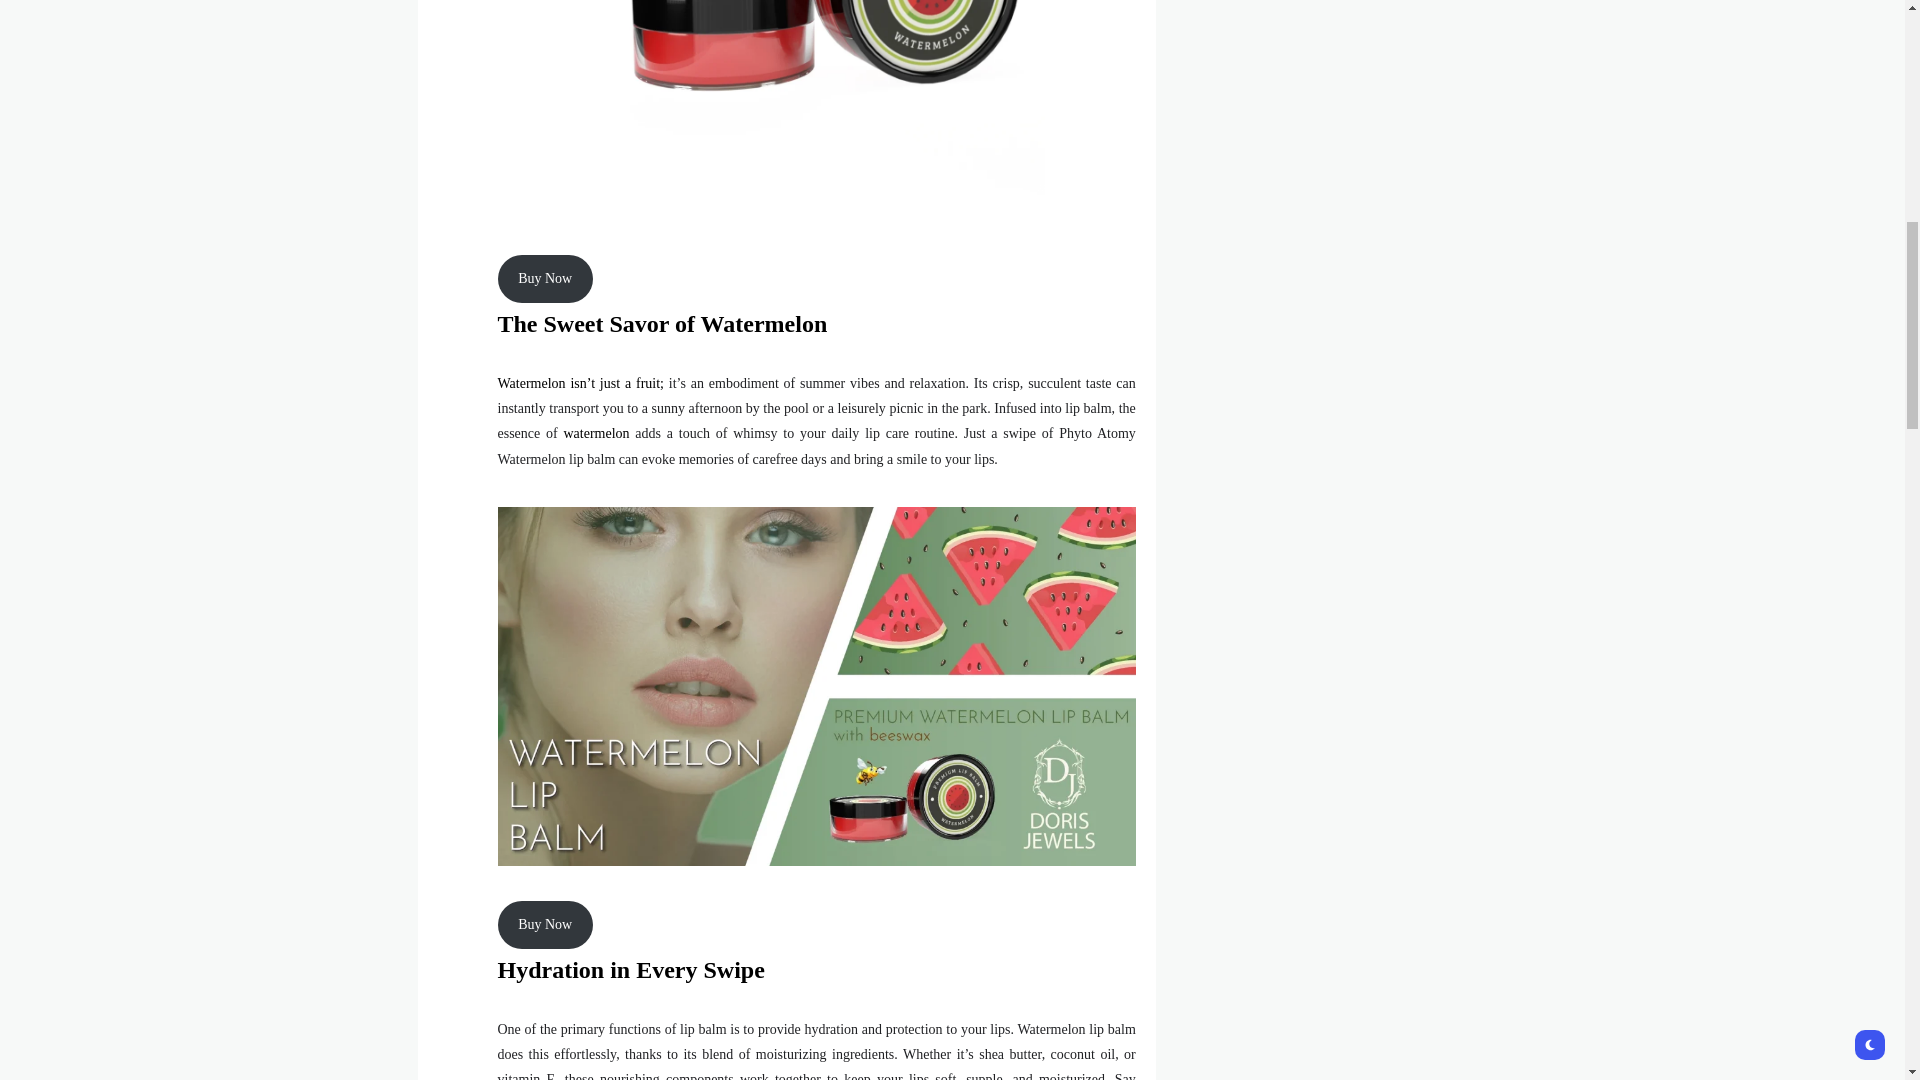 The image size is (1920, 1080). Describe the element at coordinates (545, 924) in the screenshot. I see `Buy Now` at that location.